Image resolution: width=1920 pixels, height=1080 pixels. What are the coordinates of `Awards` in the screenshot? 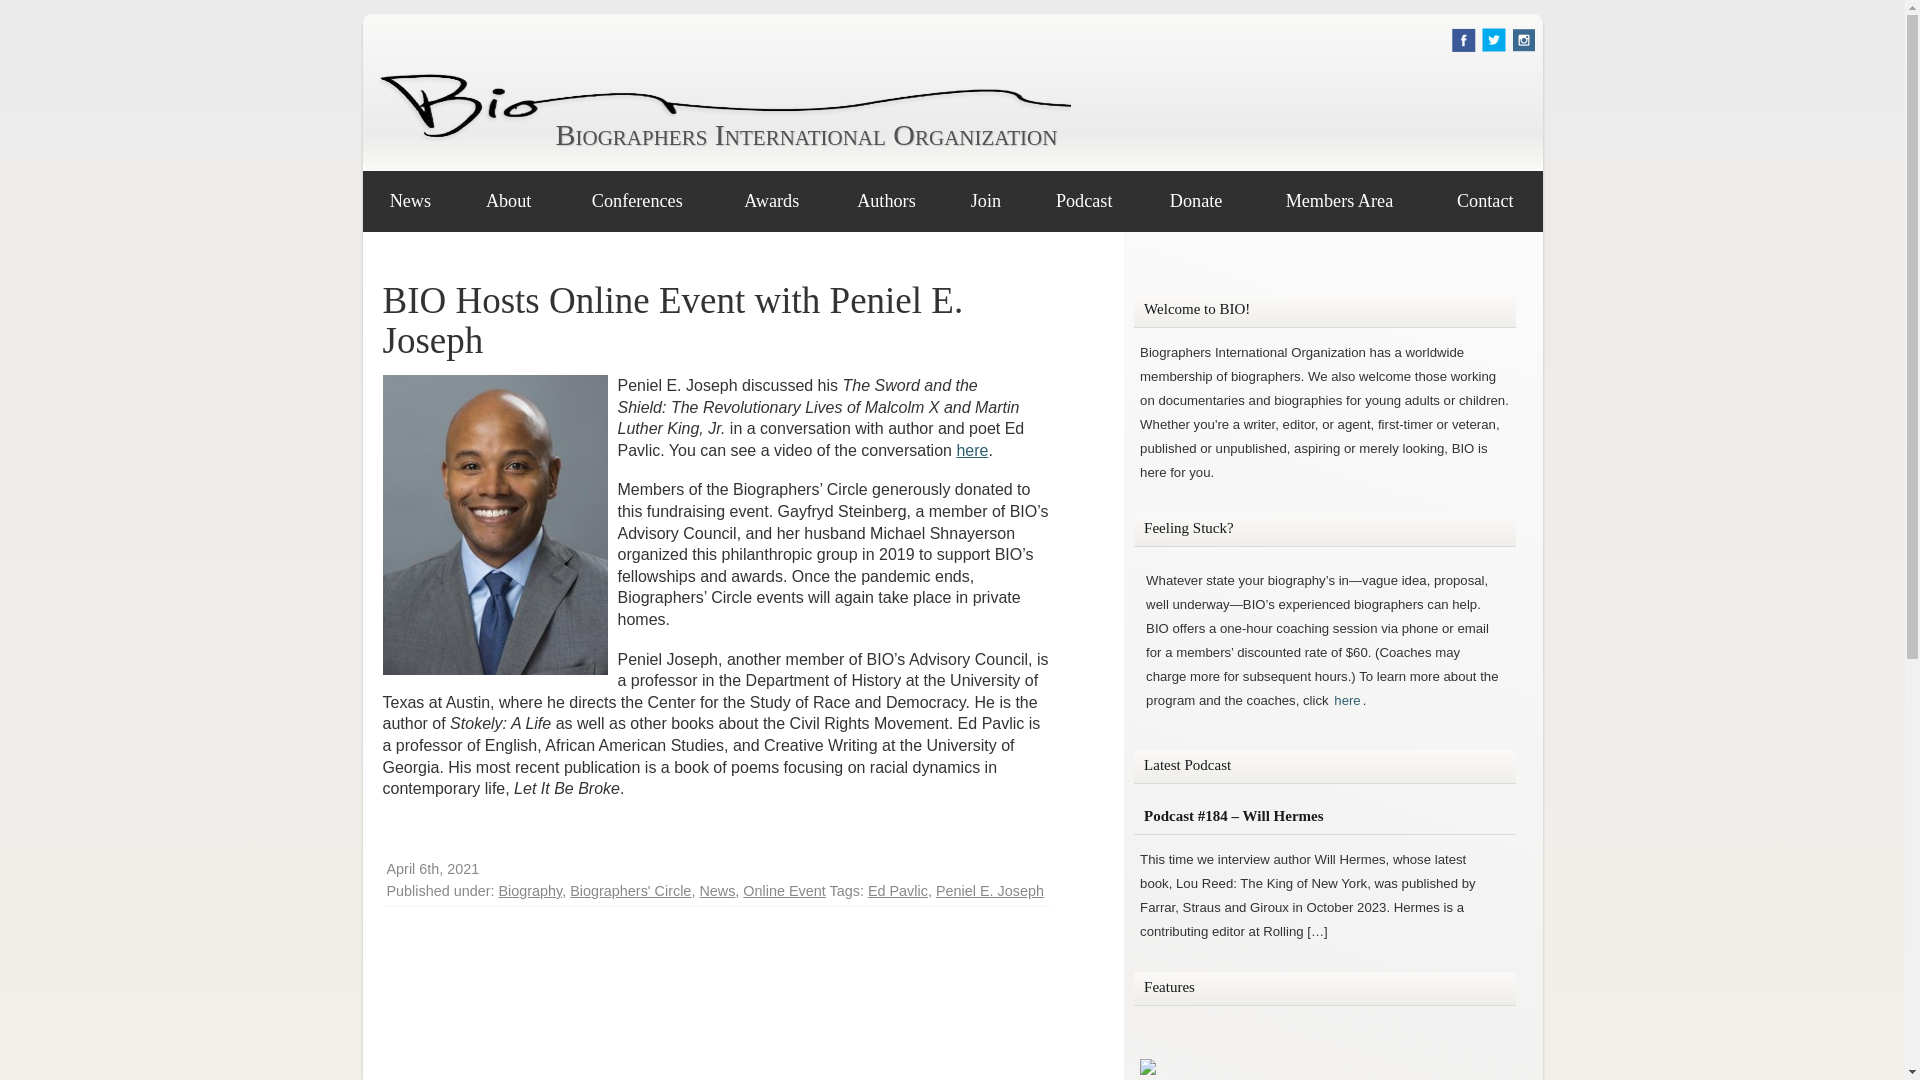 It's located at (772, 201).